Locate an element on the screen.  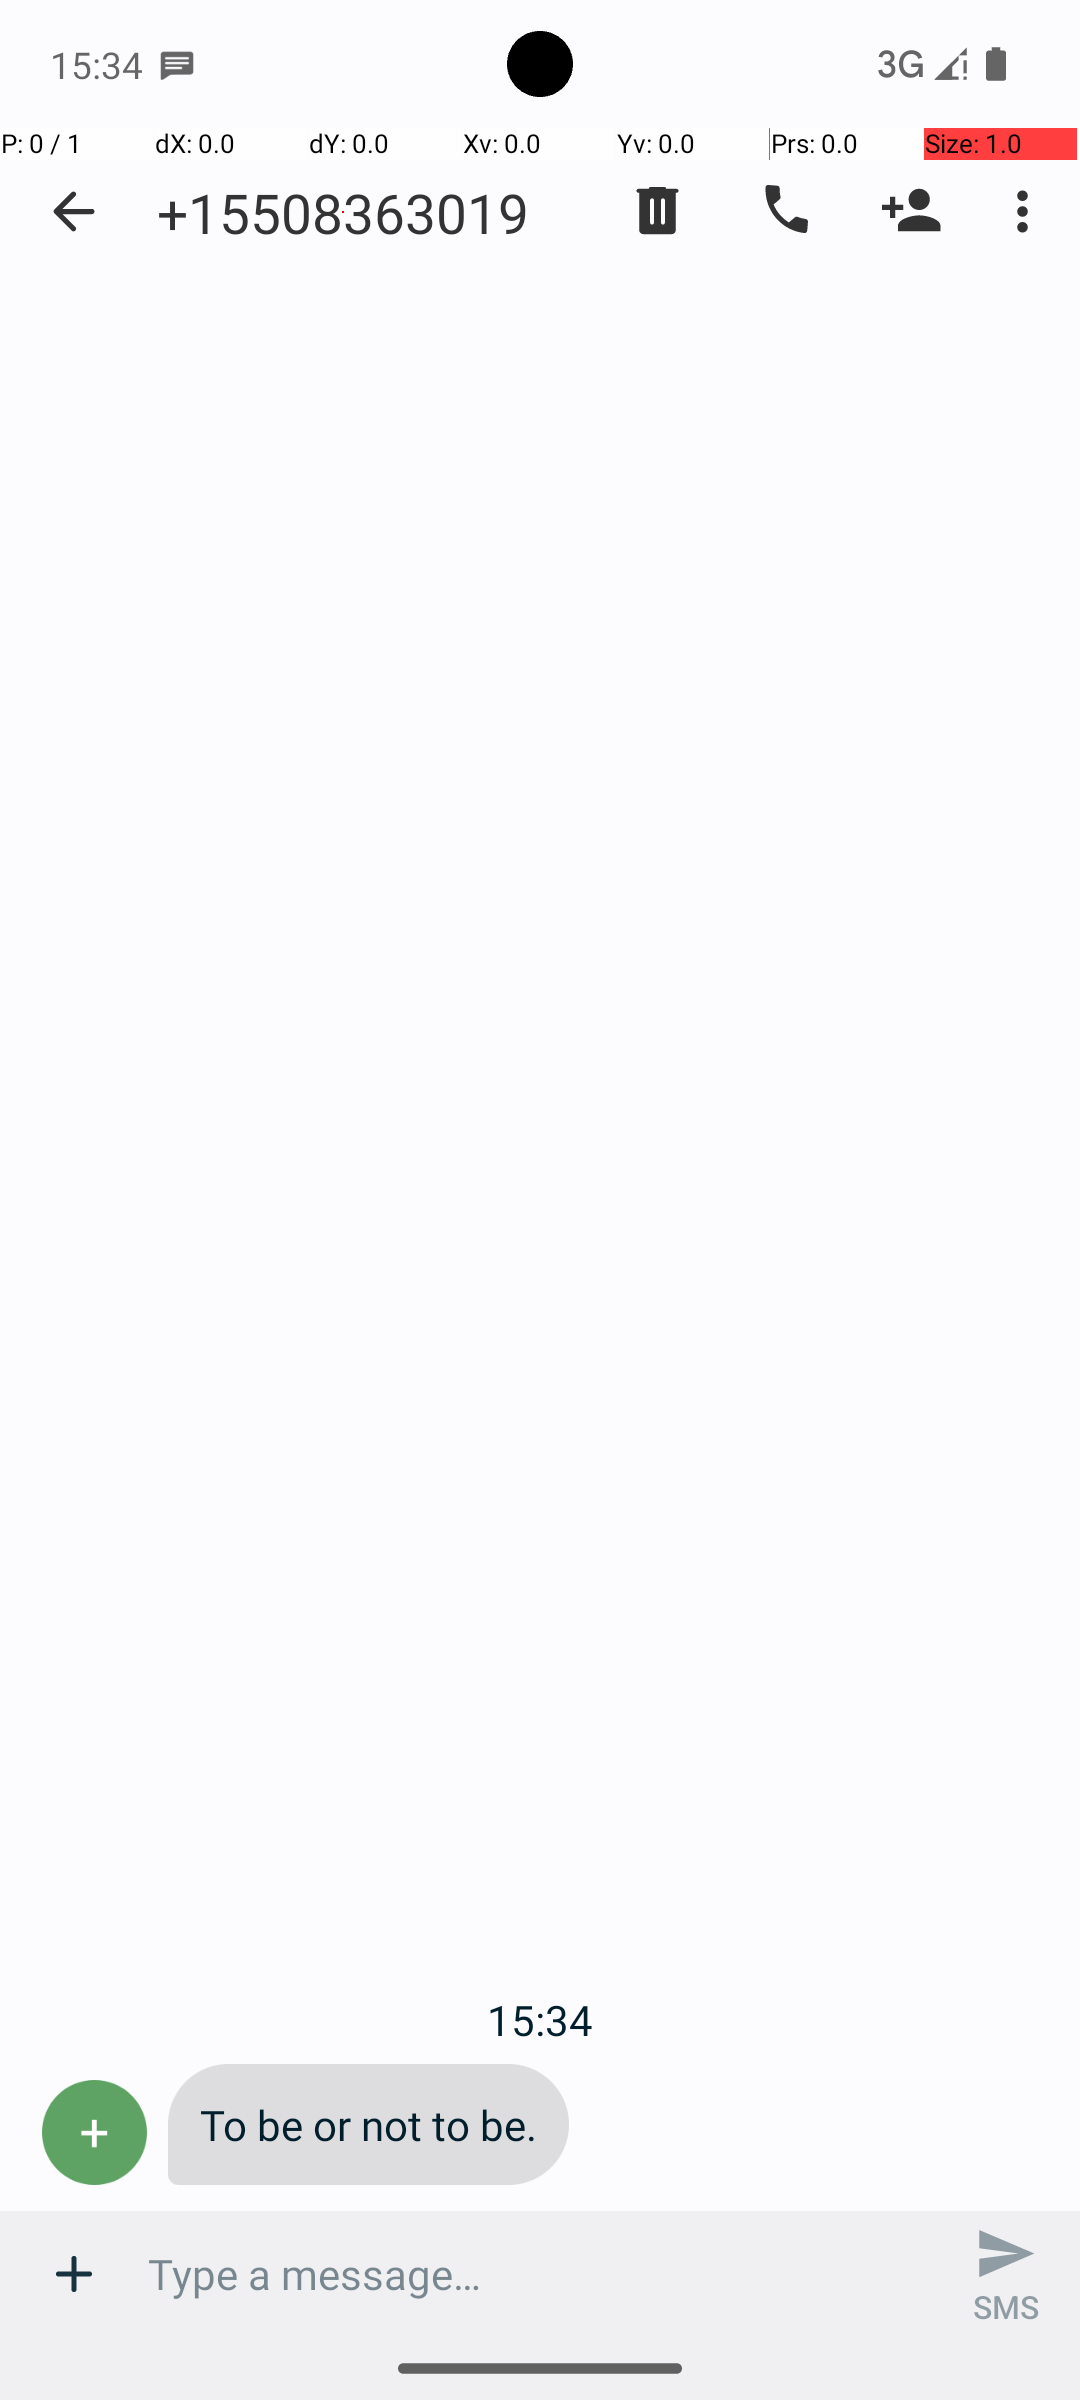
+15508363019 is located at coordinates (343, 212).